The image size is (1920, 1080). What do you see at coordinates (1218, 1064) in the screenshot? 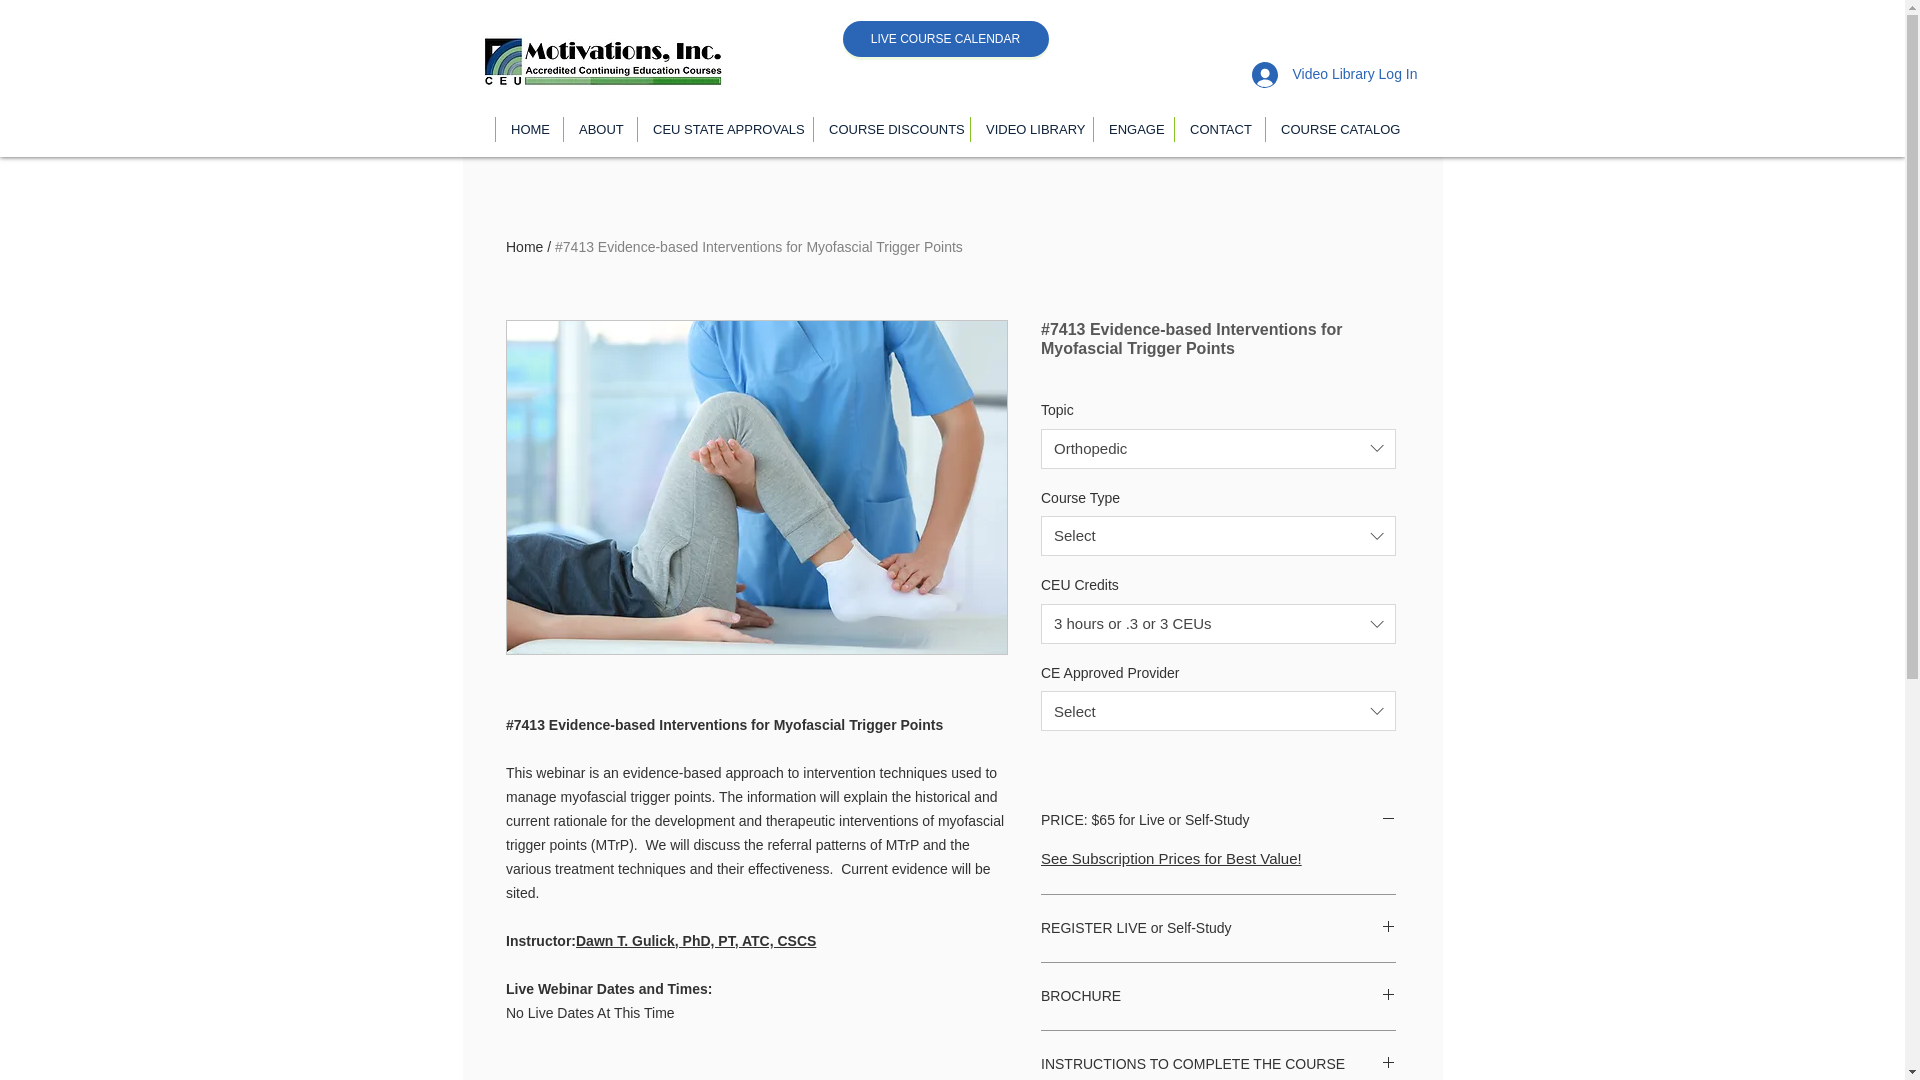
I see `INSTRUCTIONS TO COMPLETE THE COURSE` at bounding box center [1218, 1064].